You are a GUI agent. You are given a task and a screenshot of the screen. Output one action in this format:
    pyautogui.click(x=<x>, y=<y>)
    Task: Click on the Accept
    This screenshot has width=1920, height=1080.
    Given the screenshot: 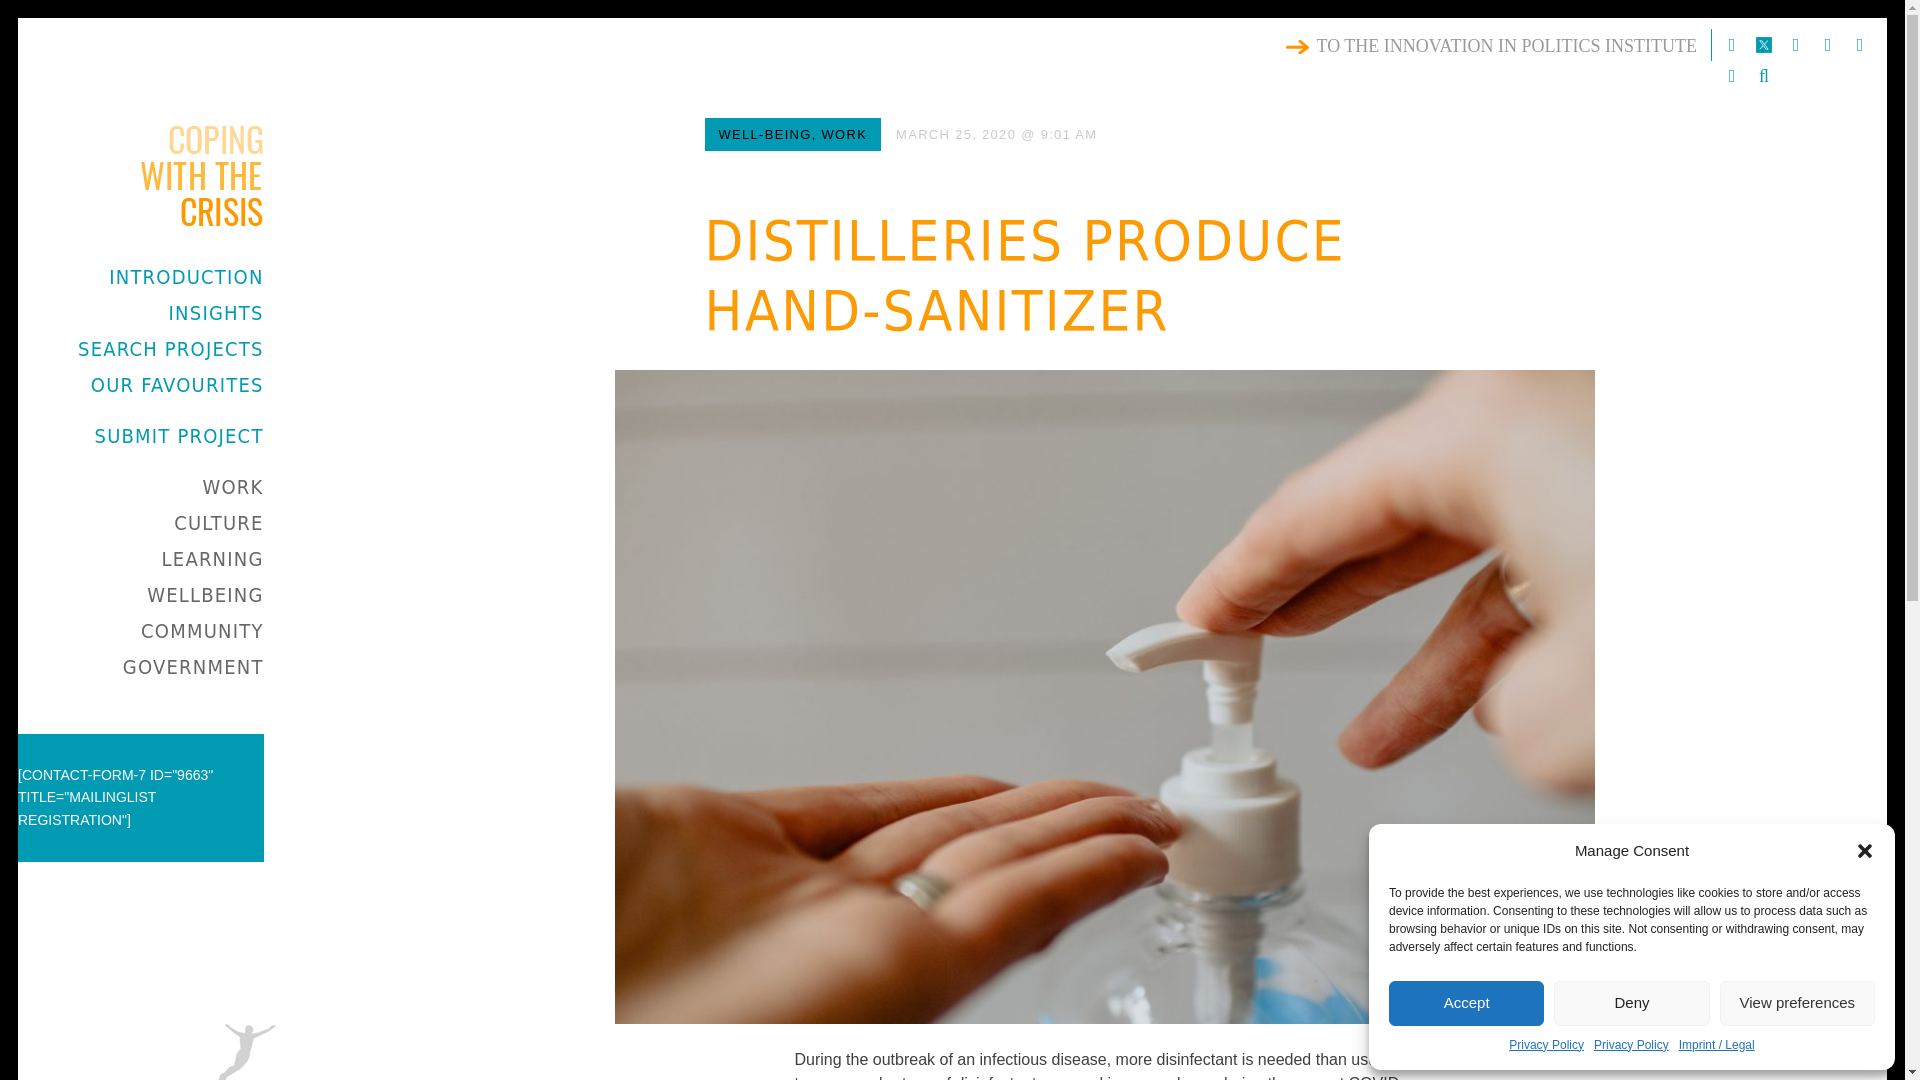 What is the action you would take?
    pyautogui.click(x=1466, y=1002)
    